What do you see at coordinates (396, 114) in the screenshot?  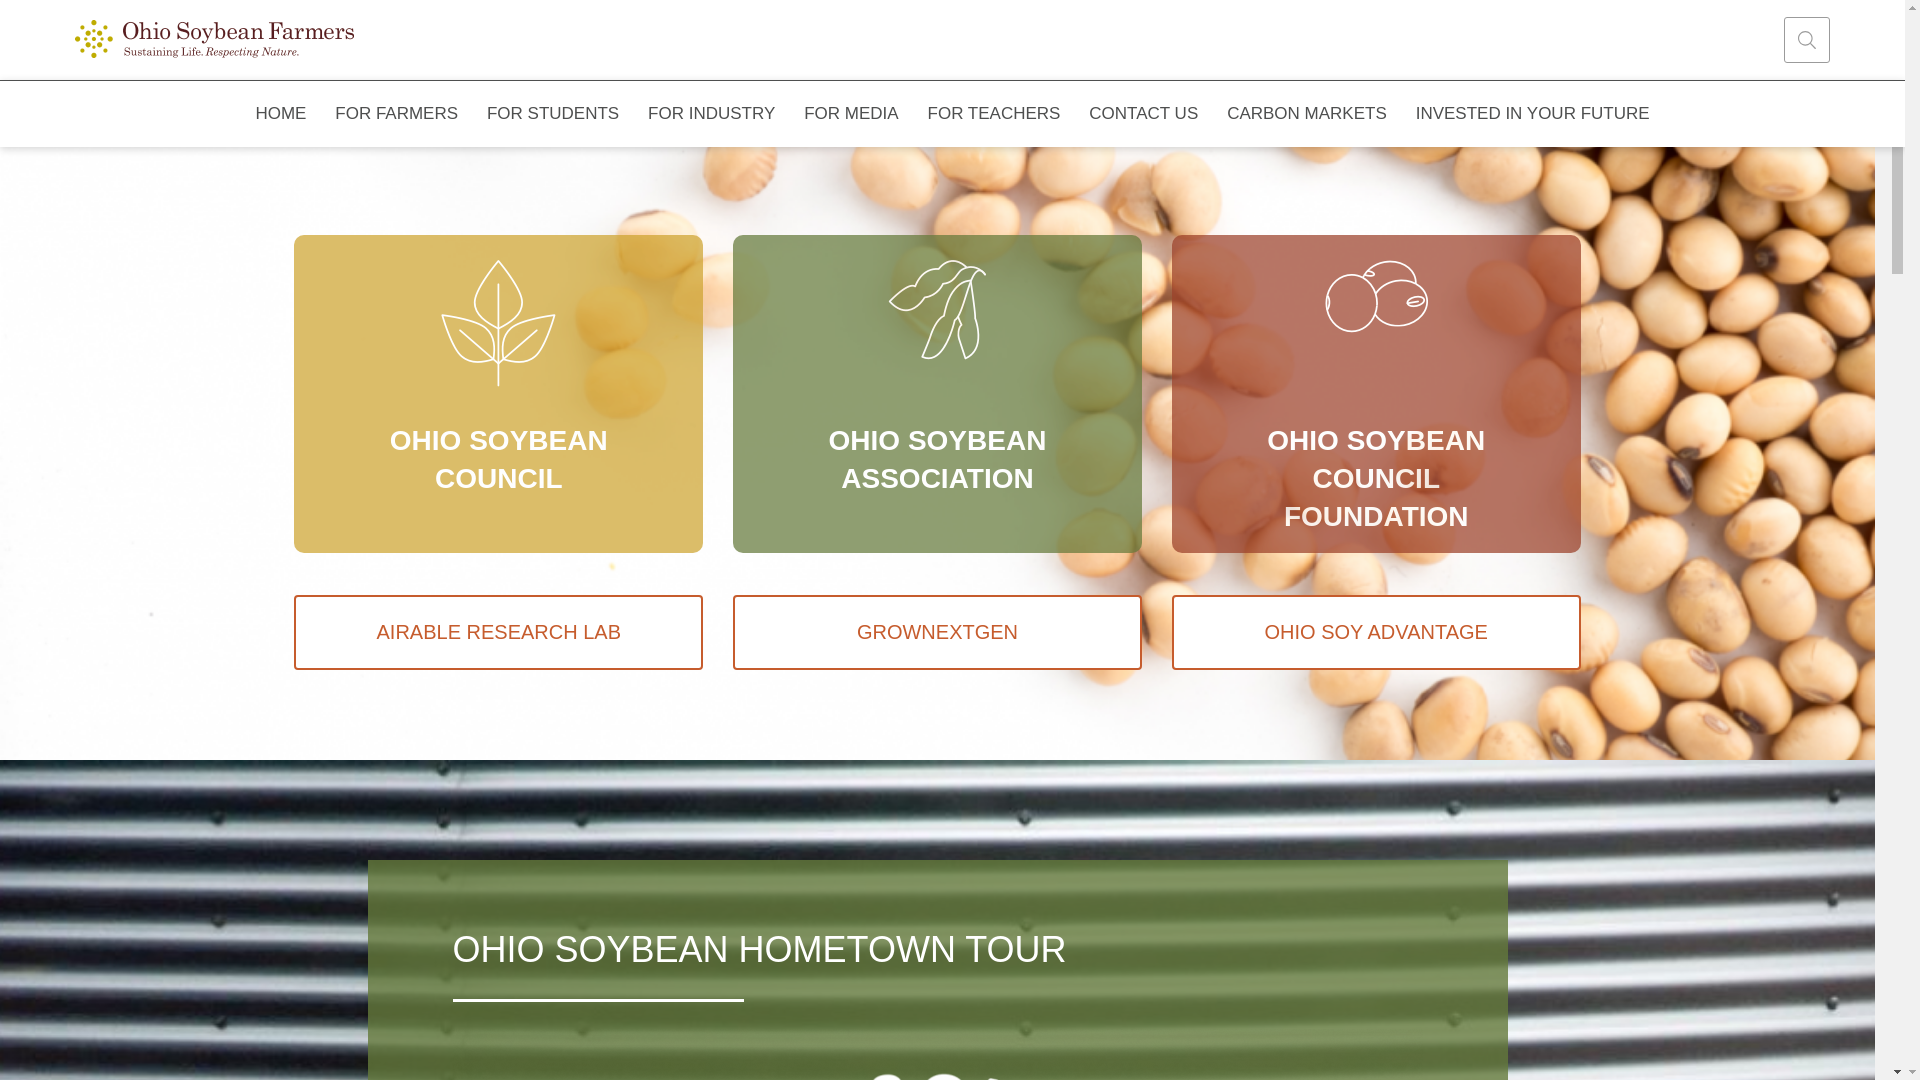 I see `FOR FARMERS` at bounding box center [396, 114].